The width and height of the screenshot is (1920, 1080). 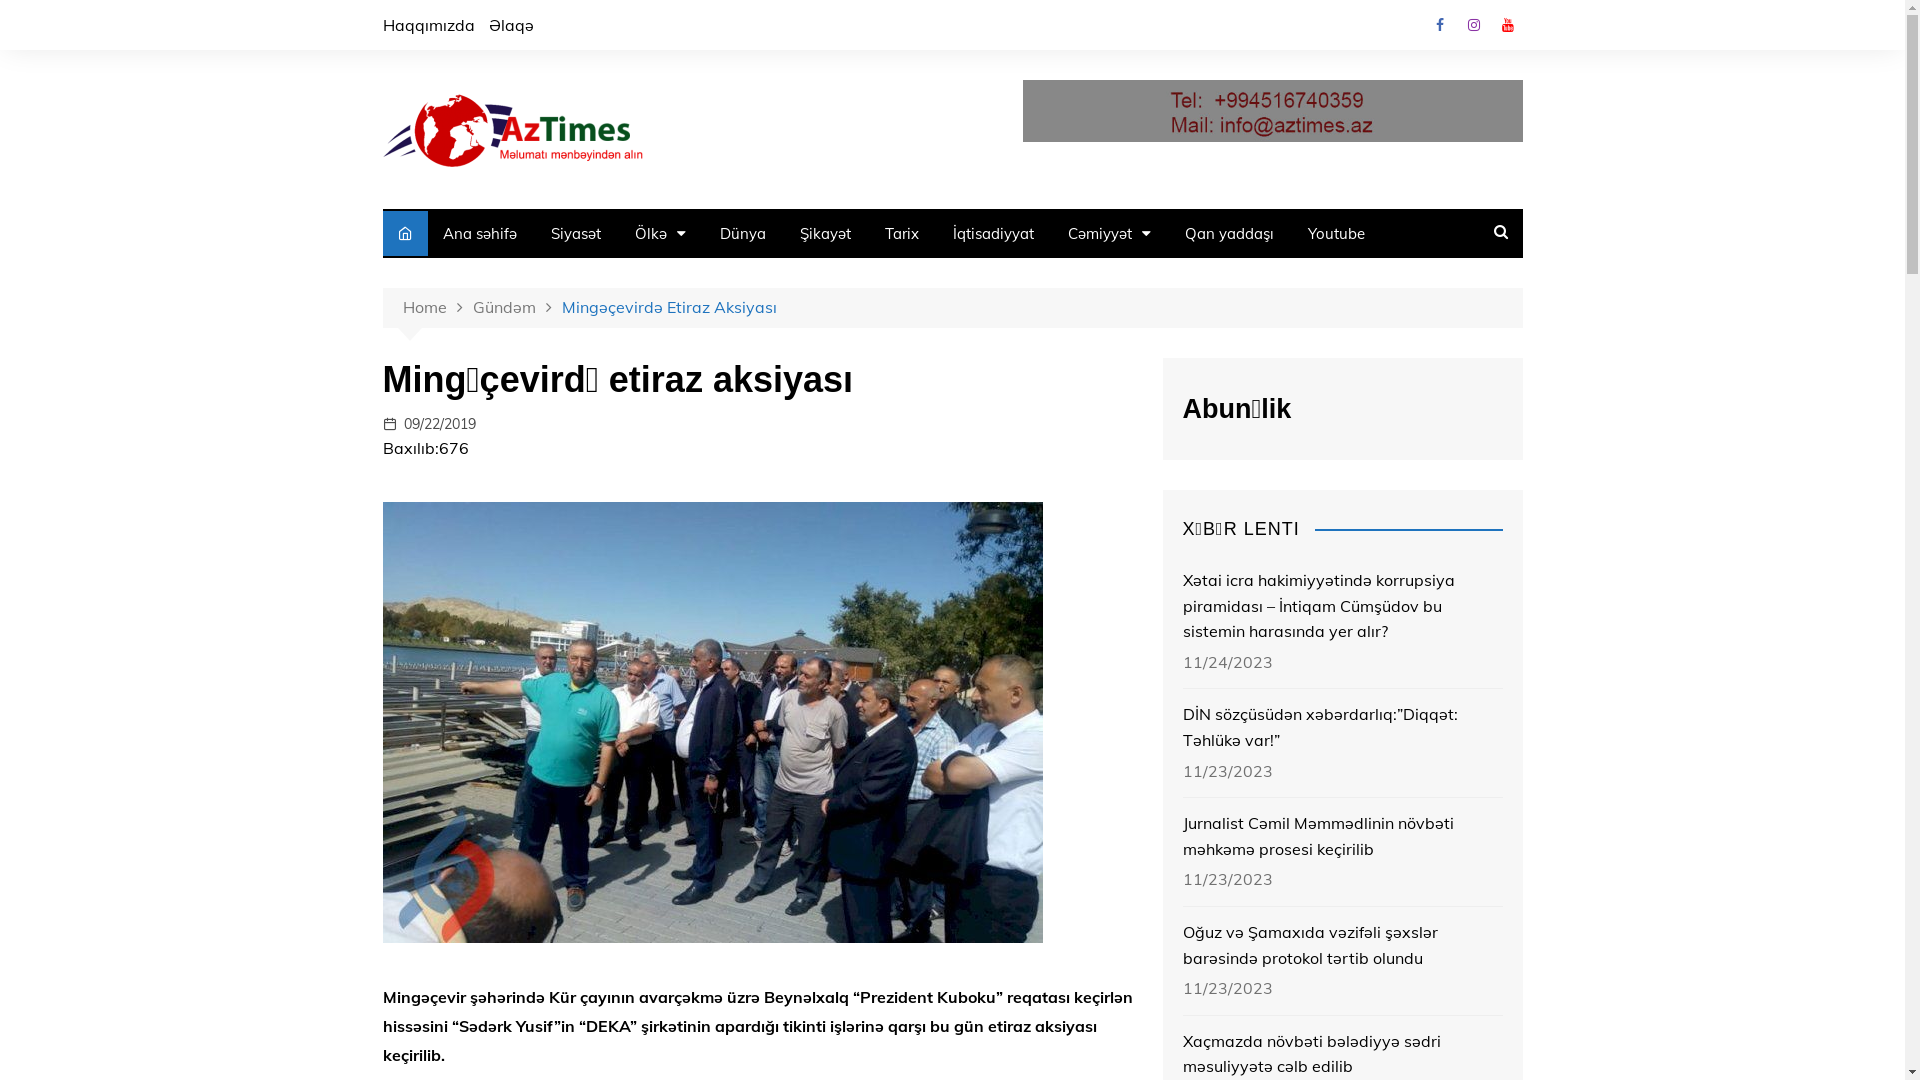 I want to click on Youtube, so click(x=1336, y=234).